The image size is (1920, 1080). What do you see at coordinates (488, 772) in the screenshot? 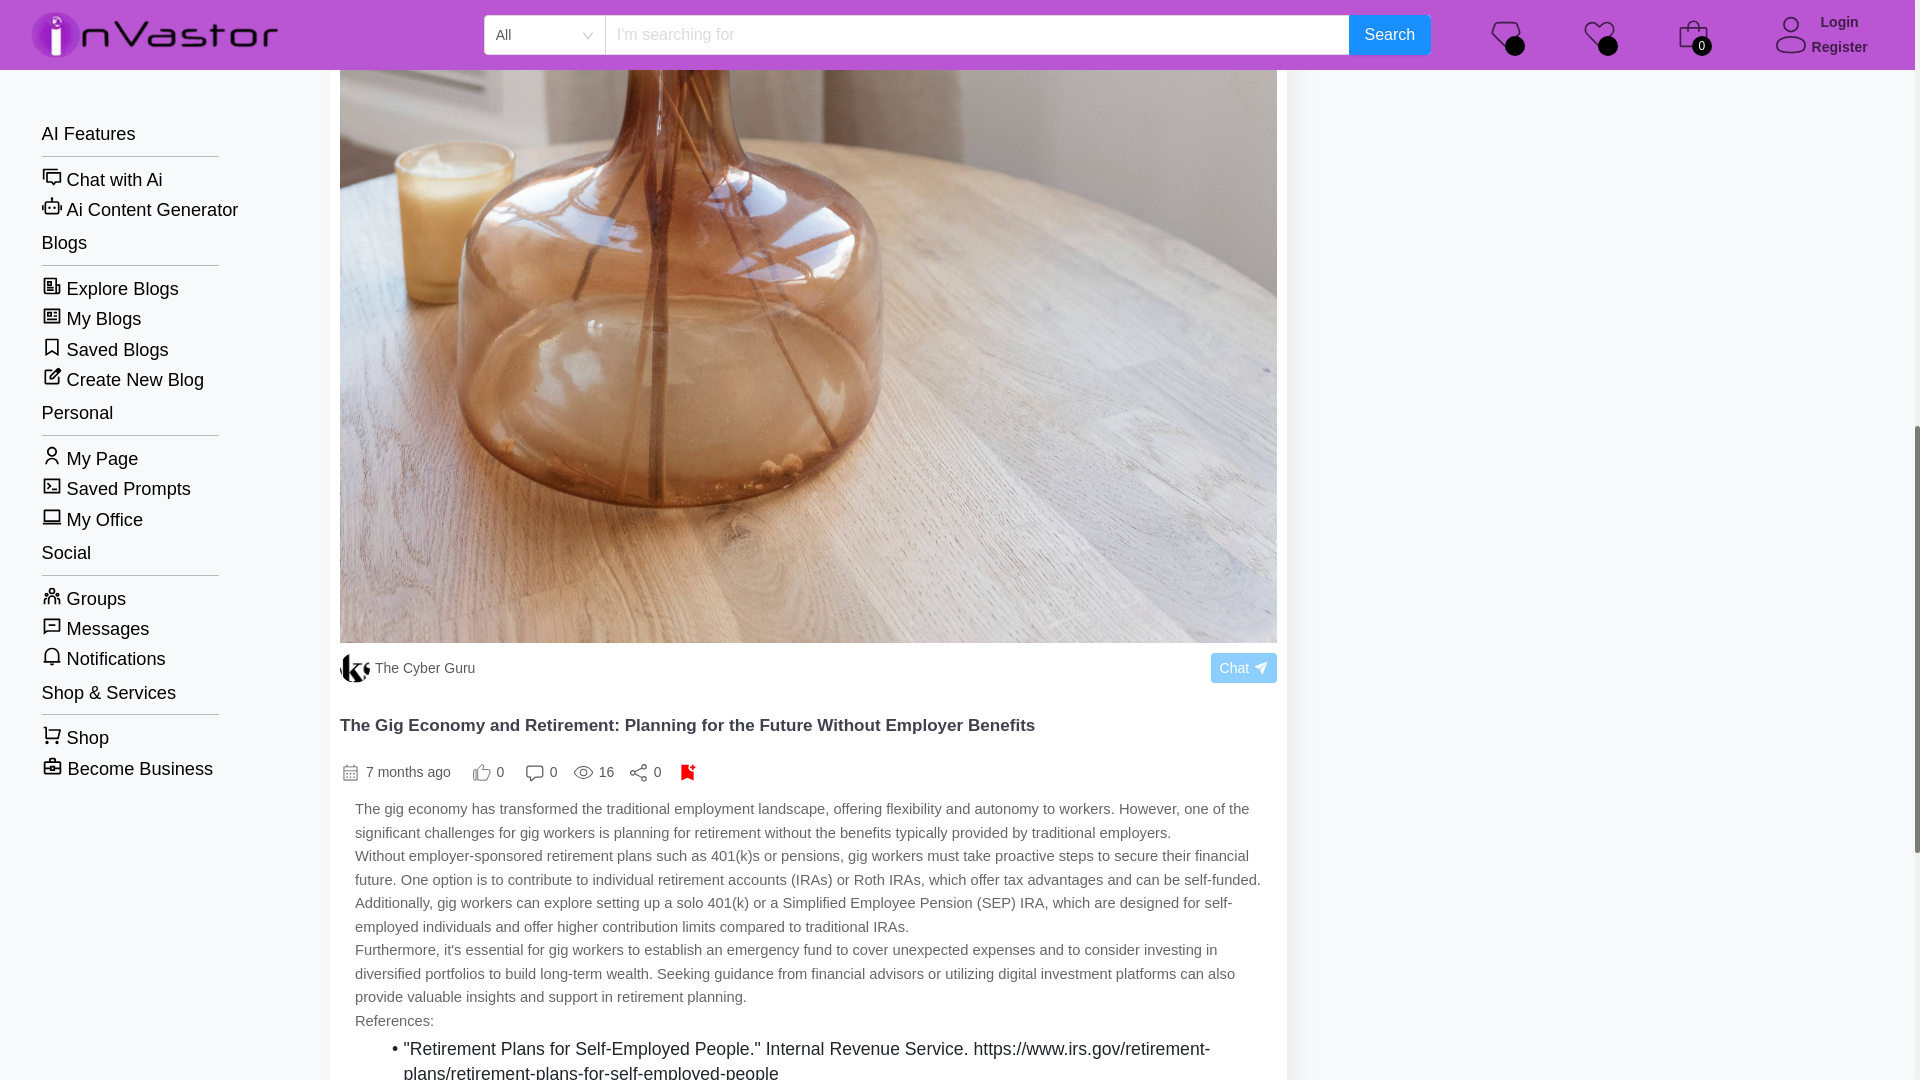
I see `0` at bounding box center [488, 772].